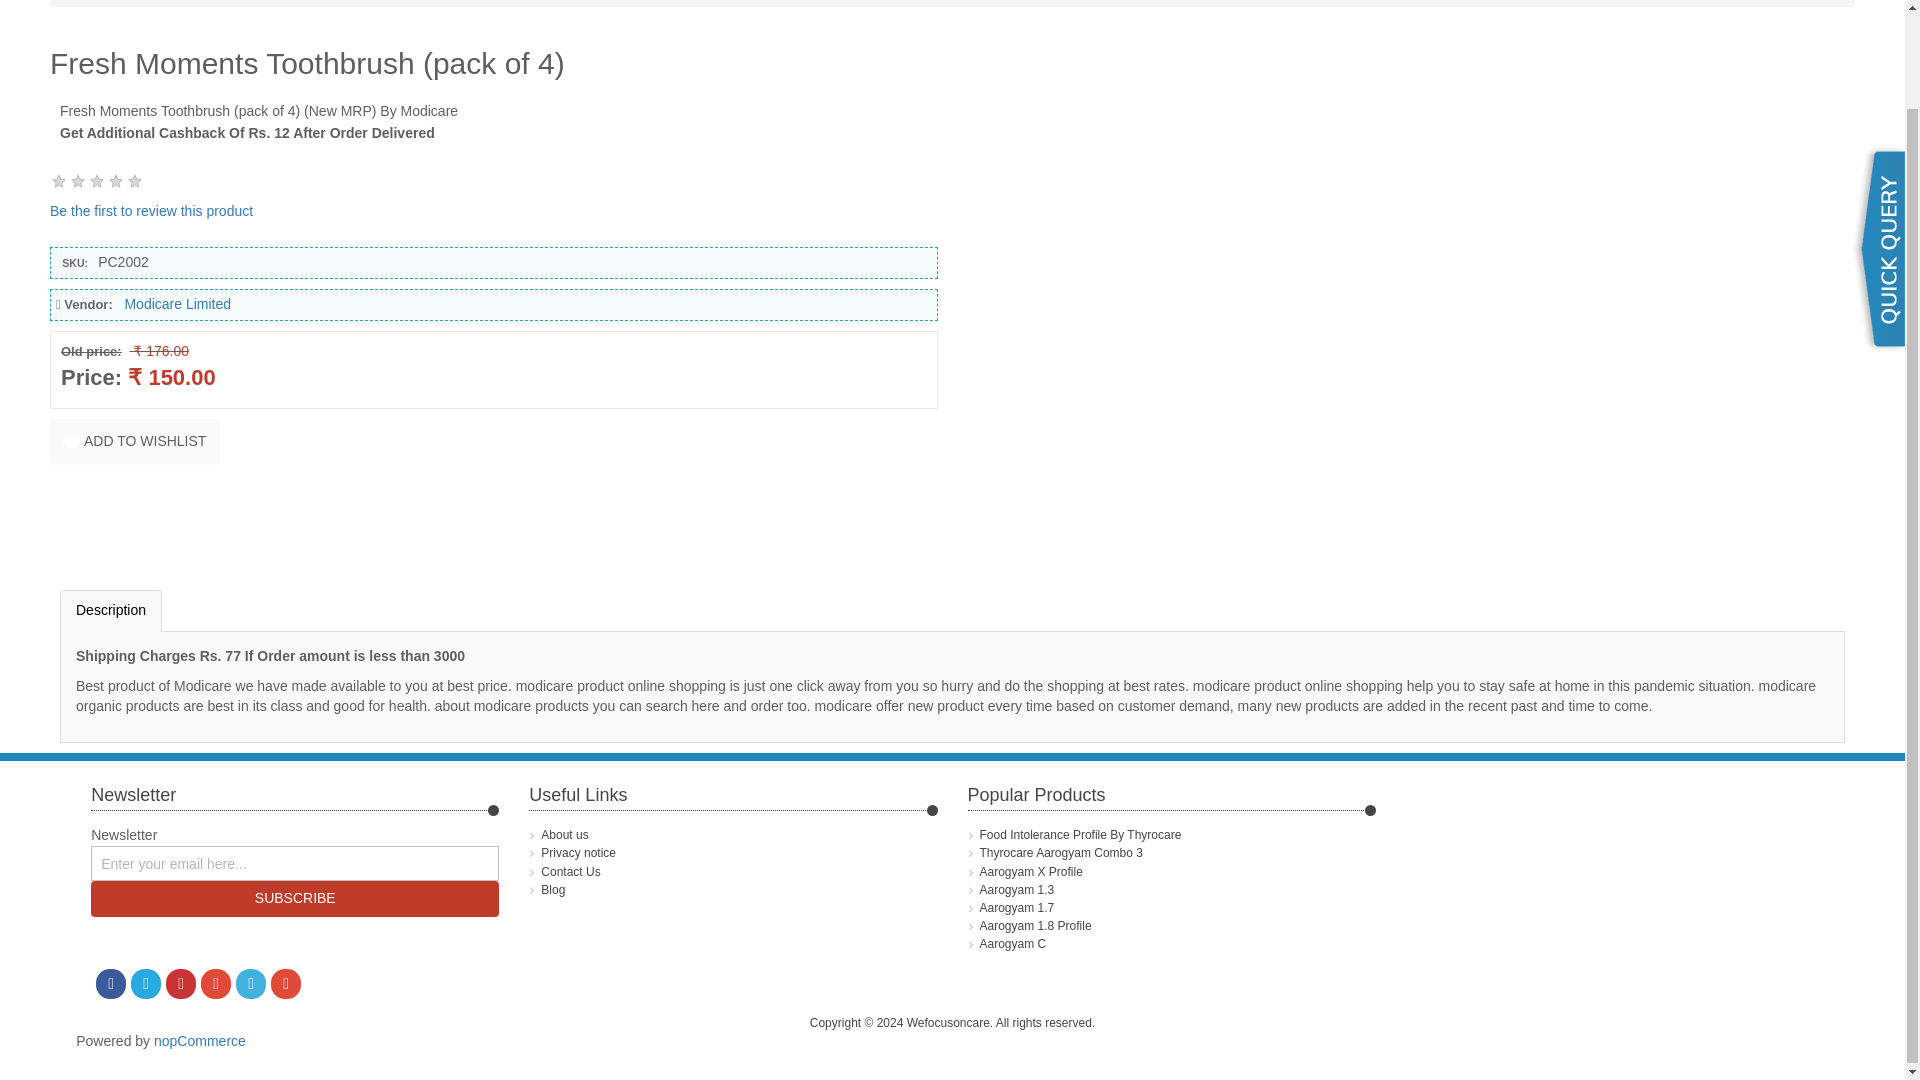 Image resolution: width=1920 pixels, height=1080 pixels. I want to click on Modicare Limited, so click(177, 304).